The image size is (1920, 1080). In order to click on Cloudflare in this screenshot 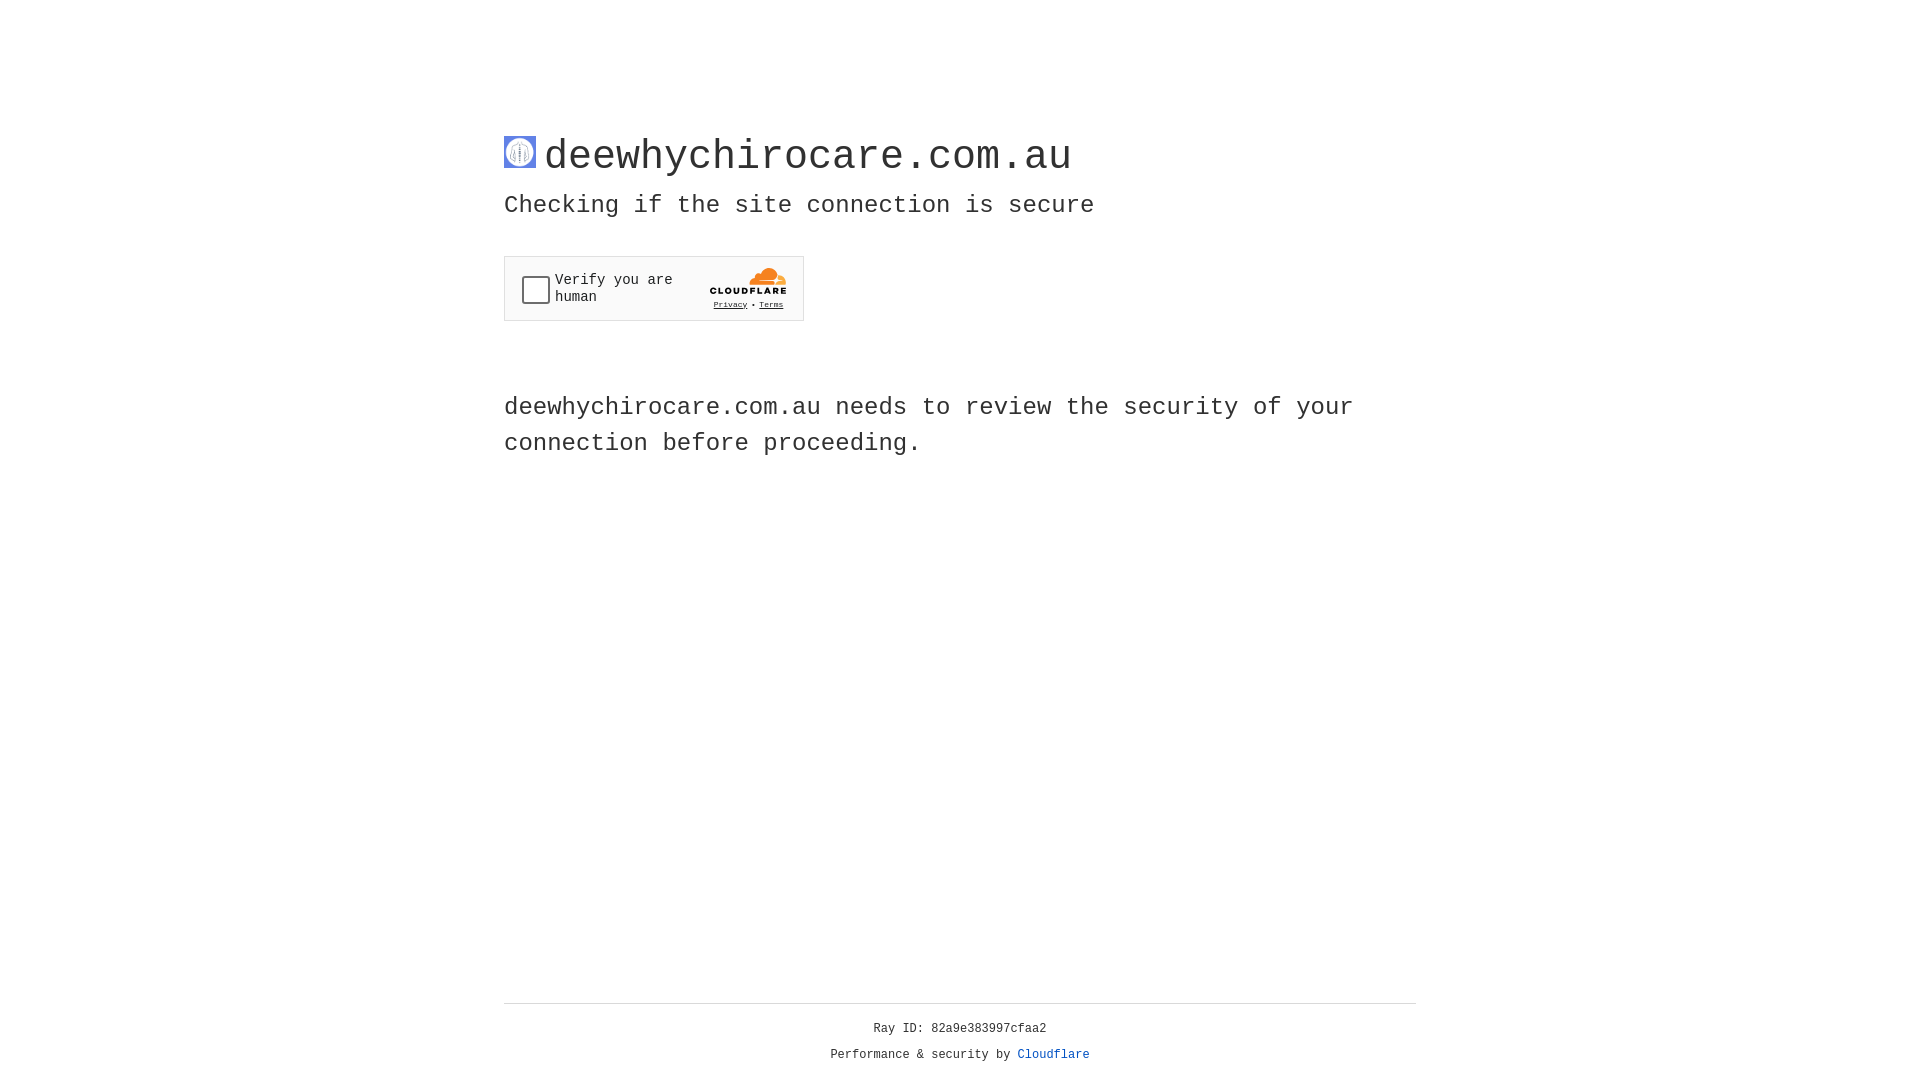, I will do `click(1054, 1055)`.